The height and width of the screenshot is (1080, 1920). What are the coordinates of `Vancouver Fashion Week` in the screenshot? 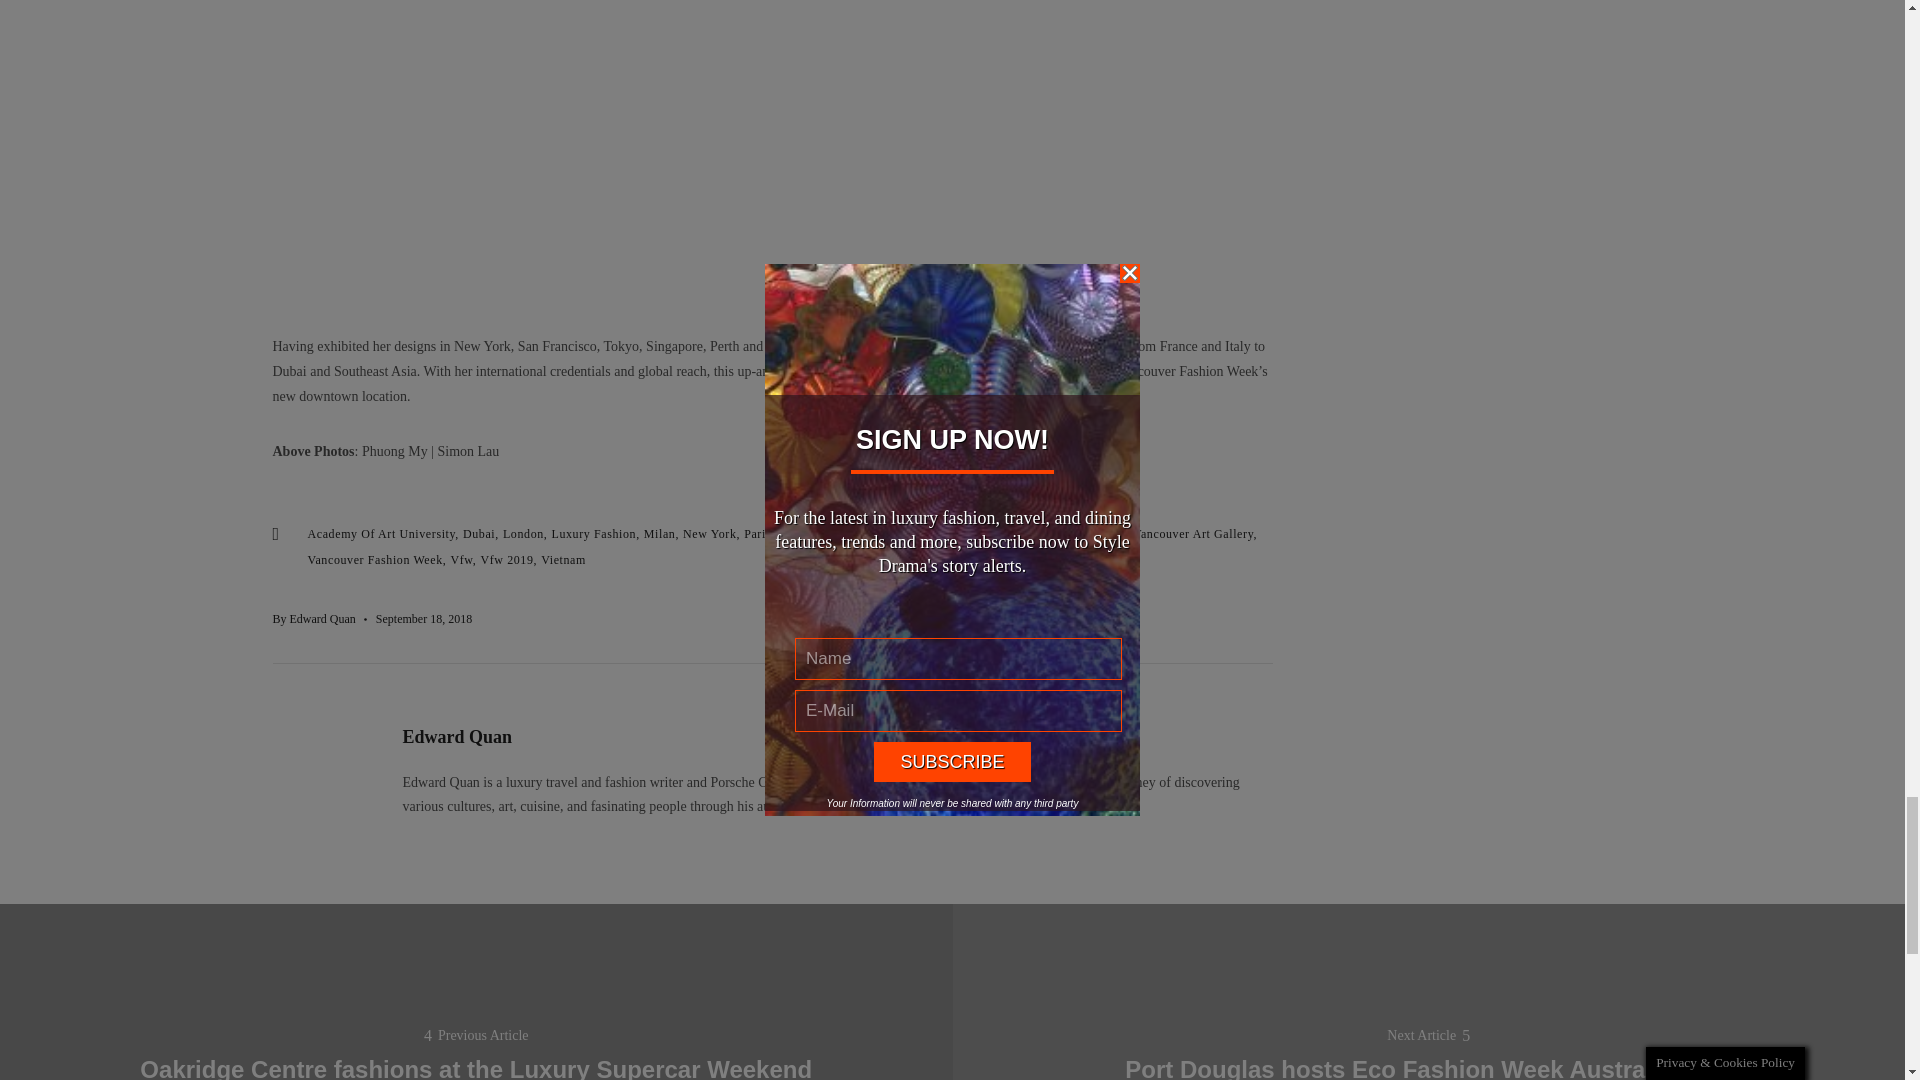 It's located at (377, 560).